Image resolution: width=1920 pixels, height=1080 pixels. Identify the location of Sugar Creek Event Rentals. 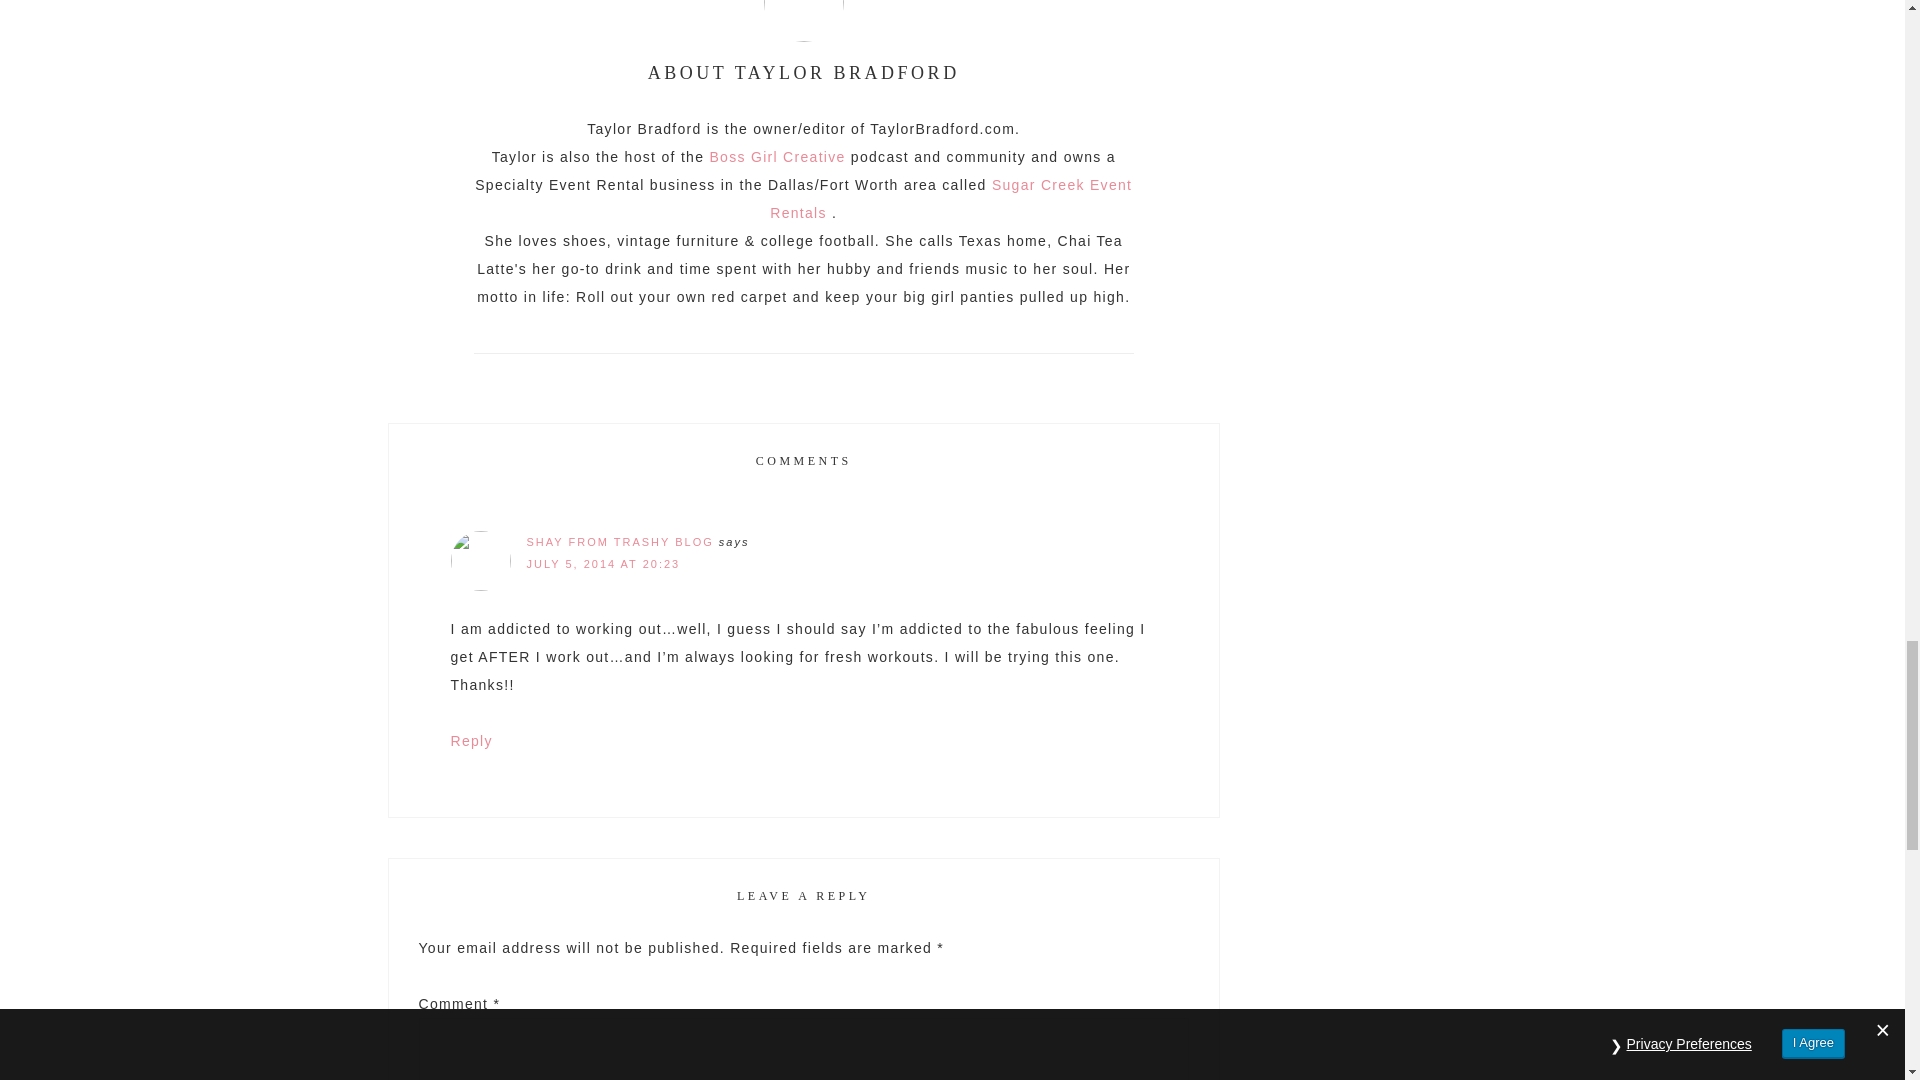
(950, 199).